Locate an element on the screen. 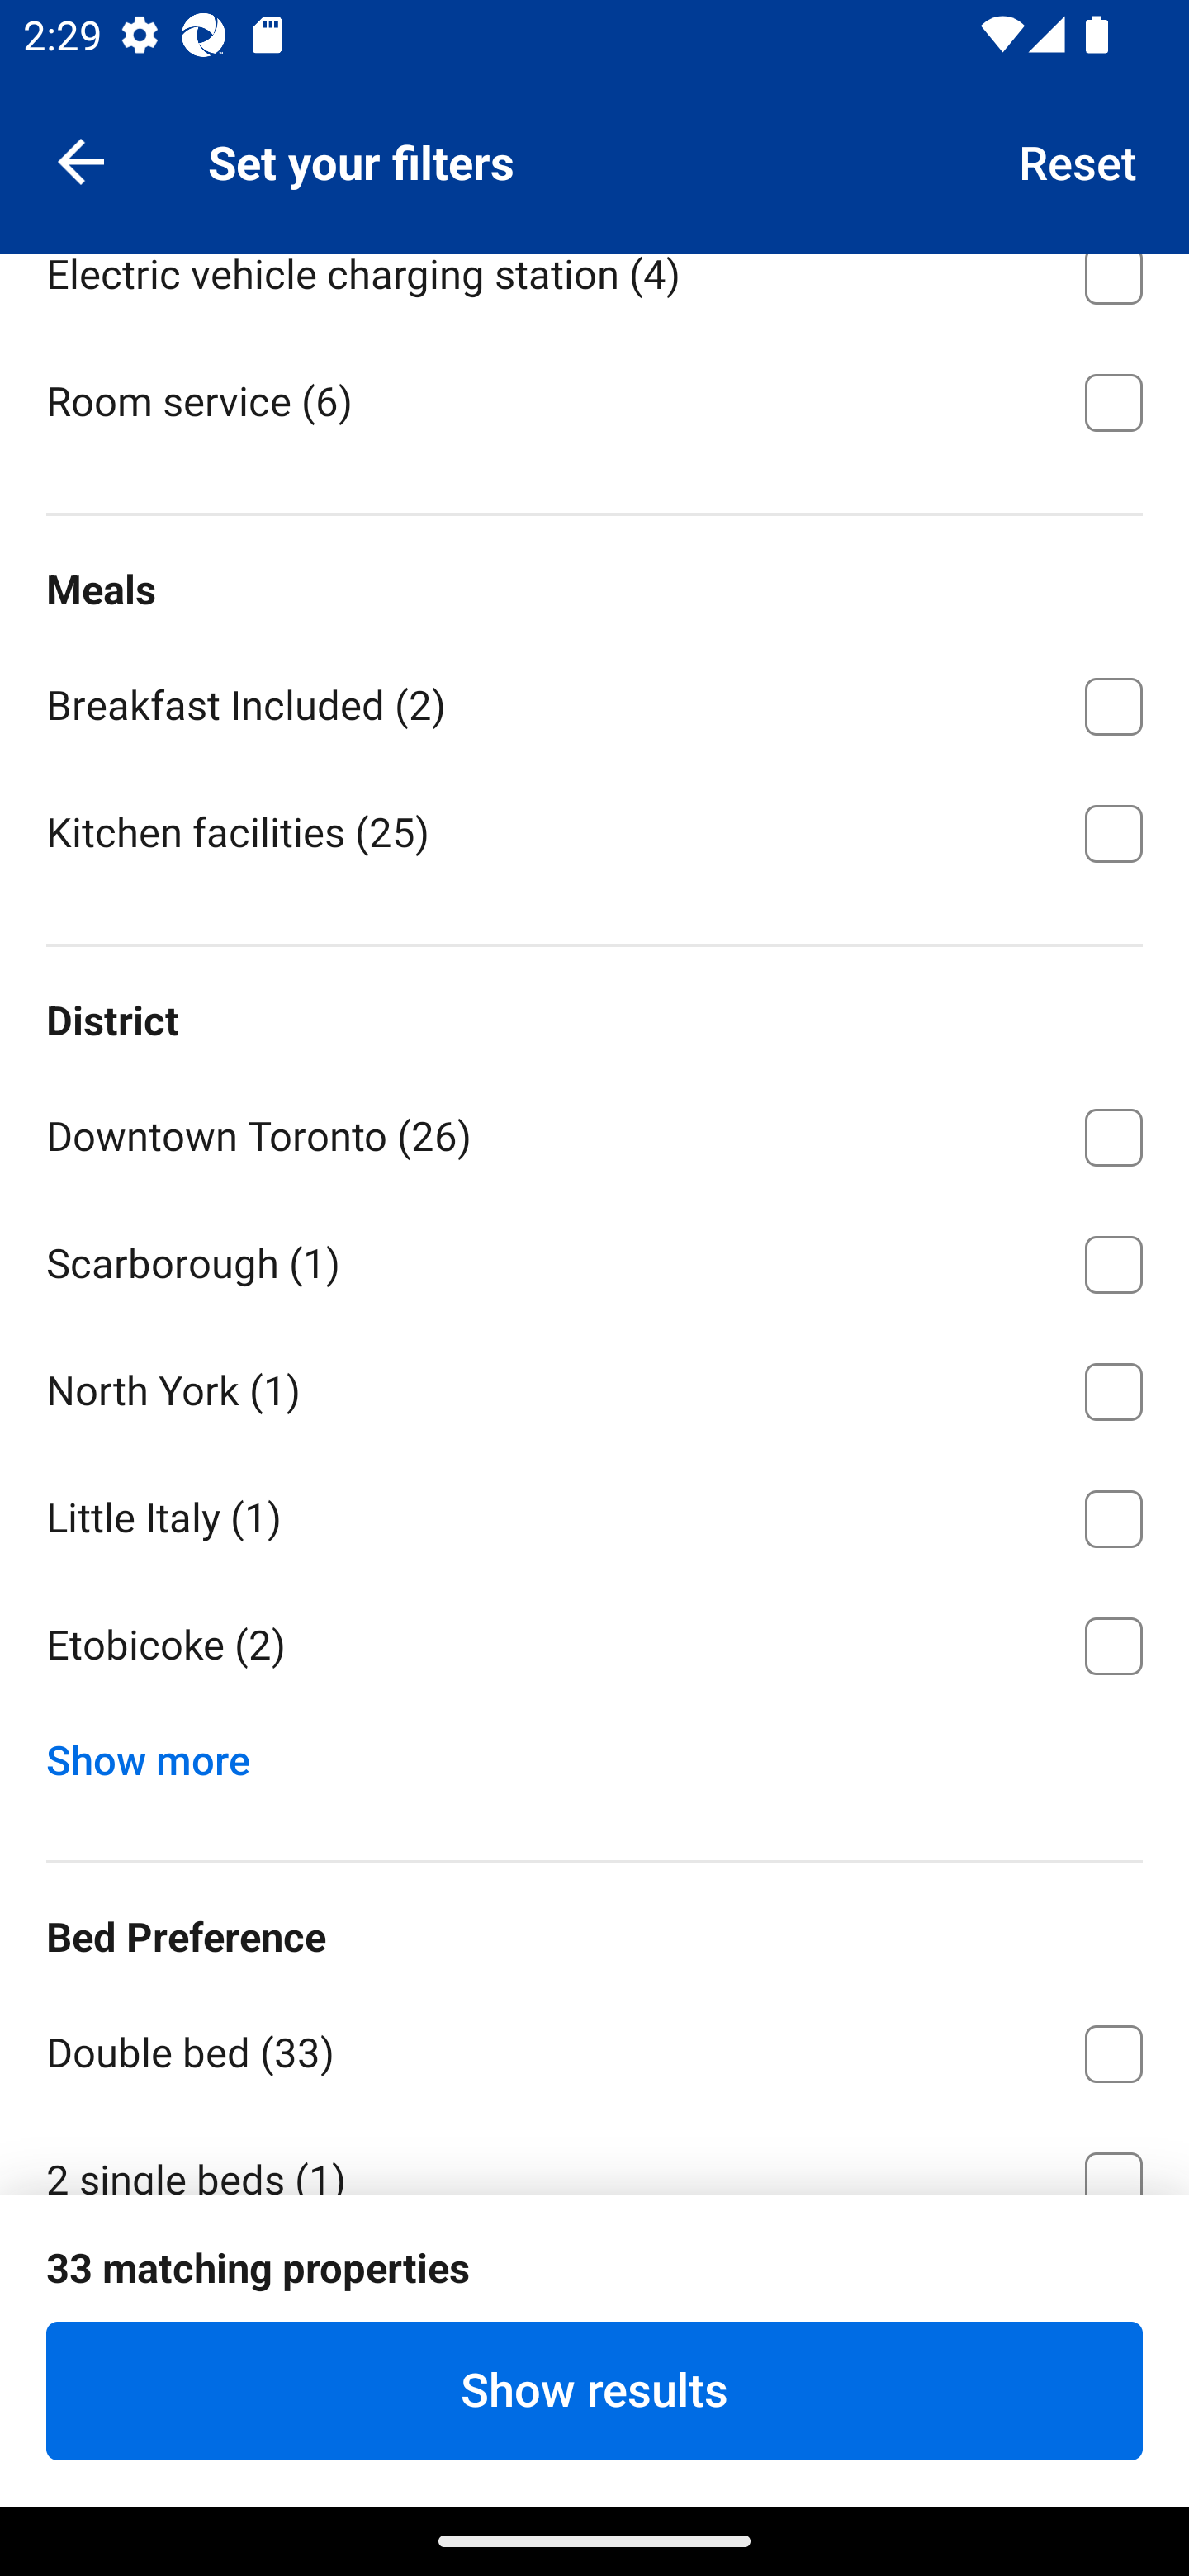 The image size is (1189, 2576). Show more is located at coordinates (160, 1752).